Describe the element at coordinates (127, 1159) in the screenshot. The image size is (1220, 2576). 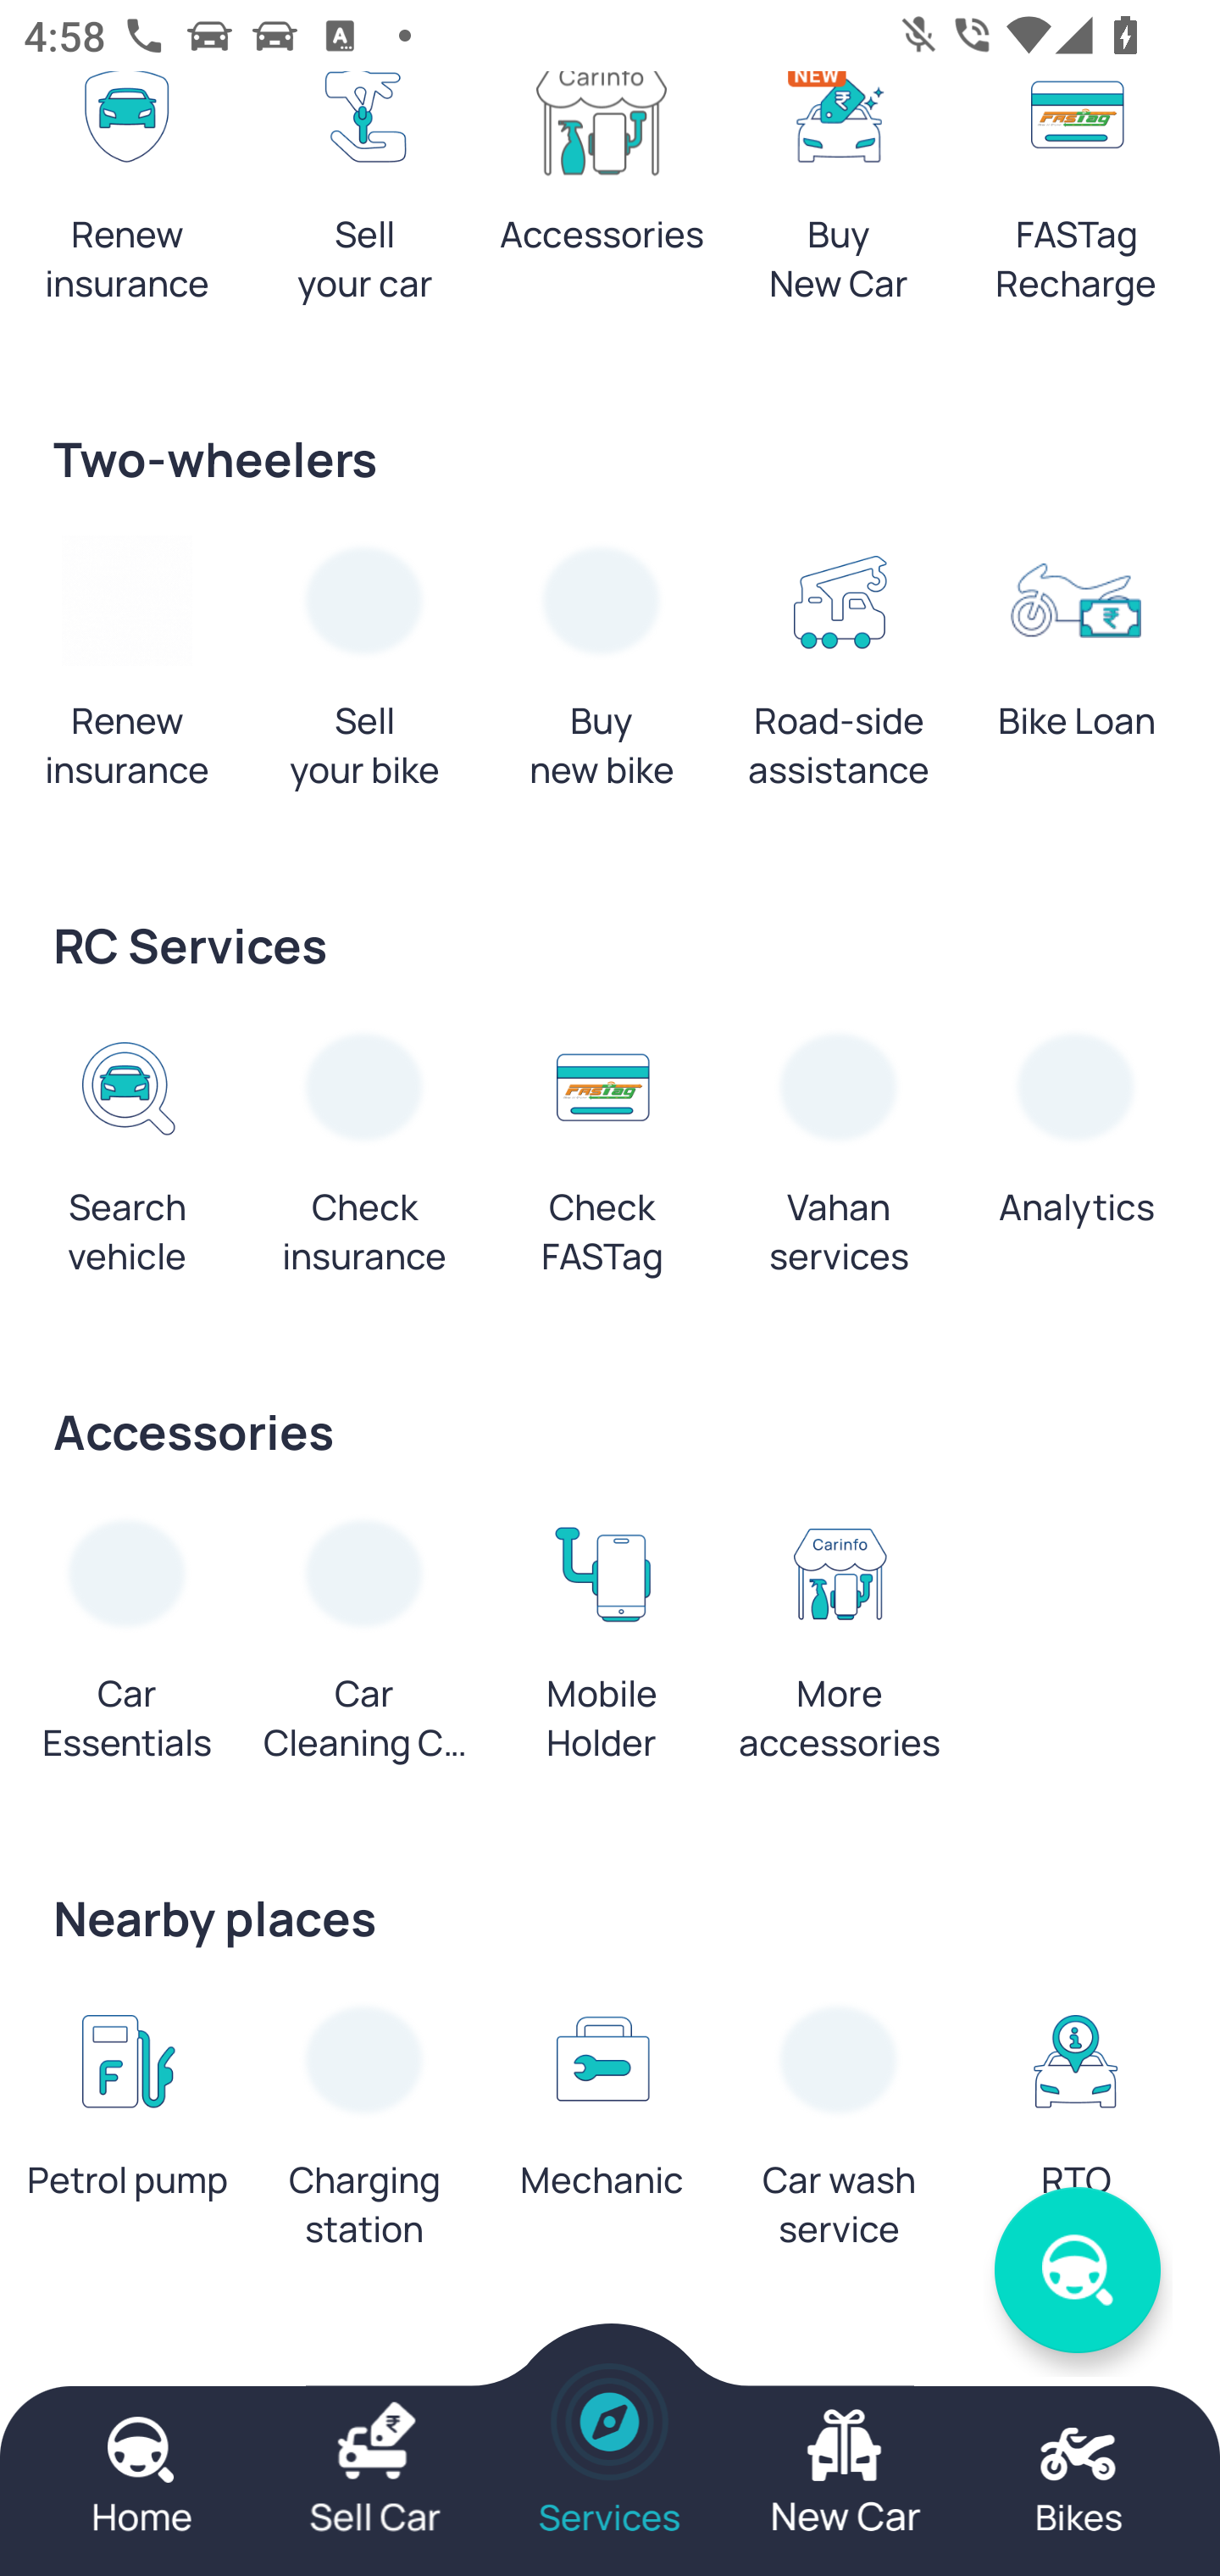
I see `Search vehicle` at that location.